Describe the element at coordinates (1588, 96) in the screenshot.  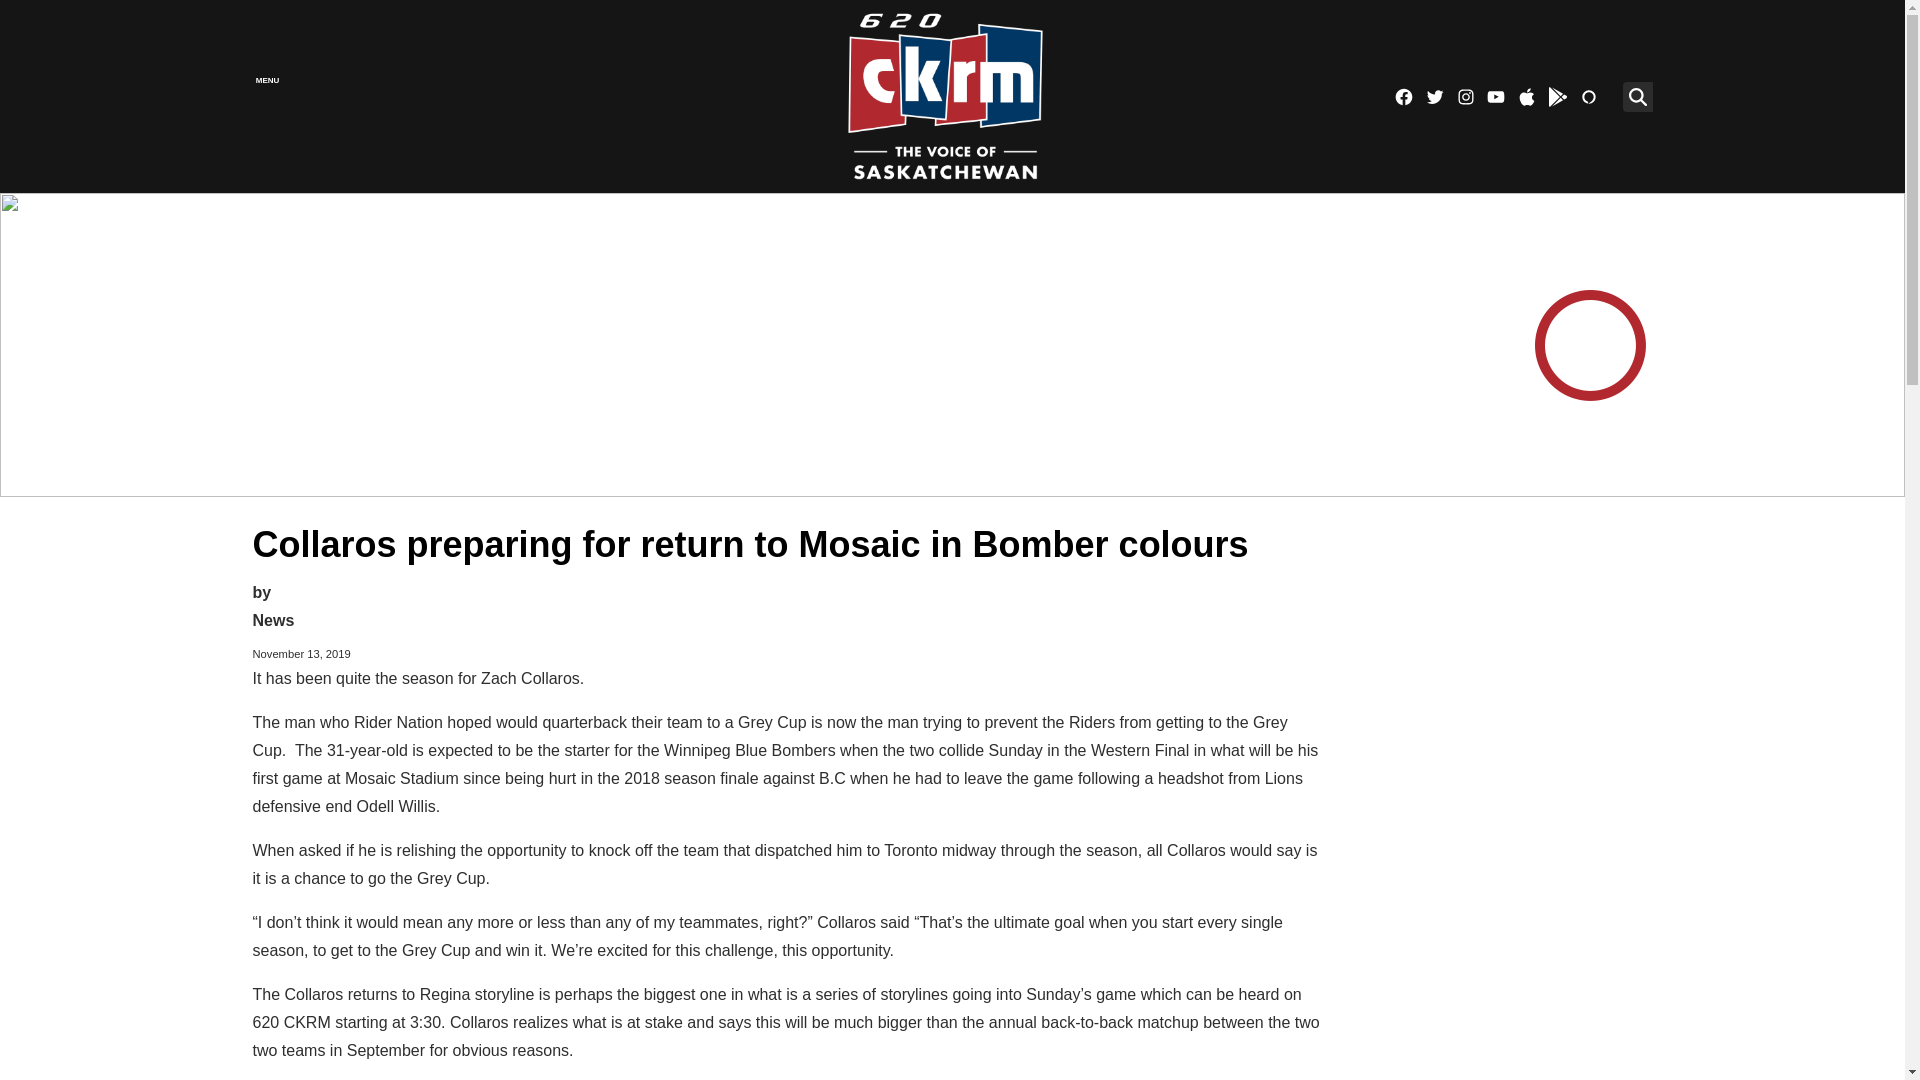
I see `Ask Alexa` at that location.